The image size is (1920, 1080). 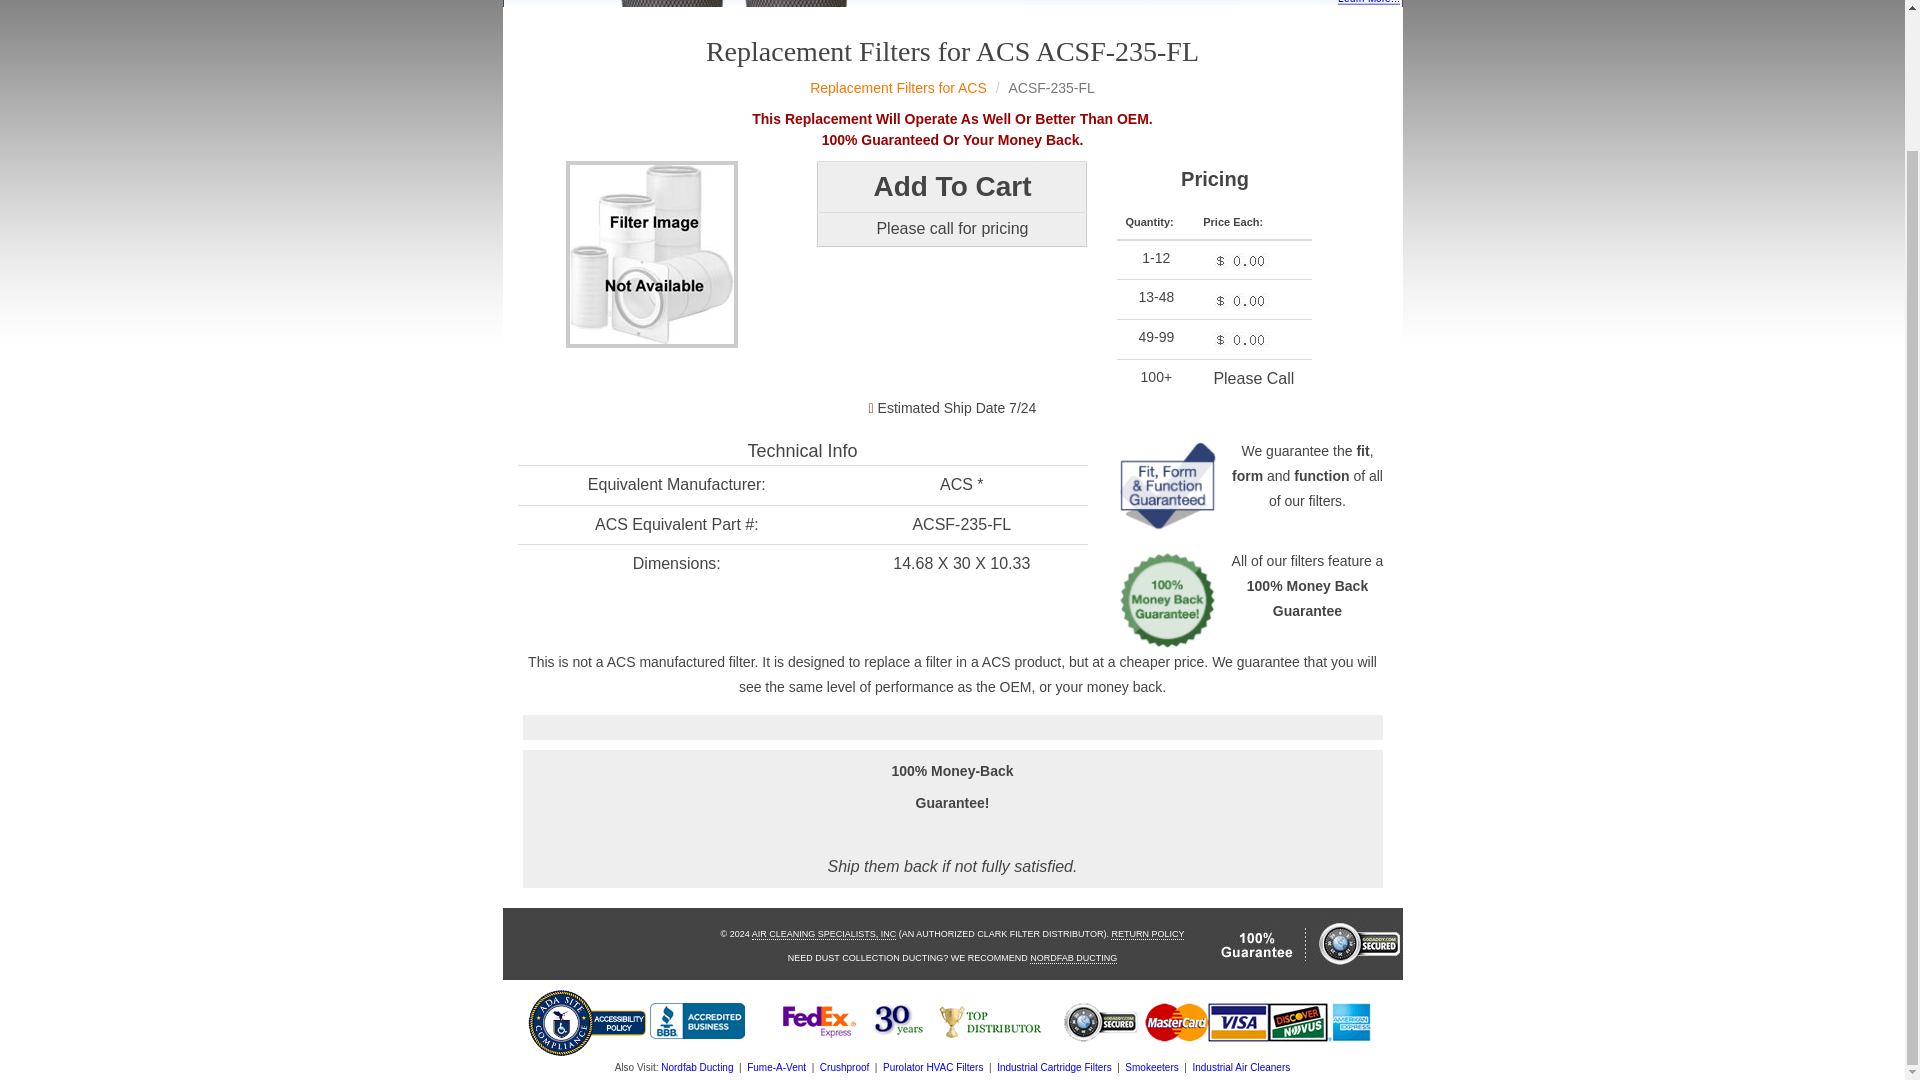 What do you see at coordinates (1073, 958) in the screenshot?
I see `NORDFAB DUCTING` at bounding box center [1073, 958].